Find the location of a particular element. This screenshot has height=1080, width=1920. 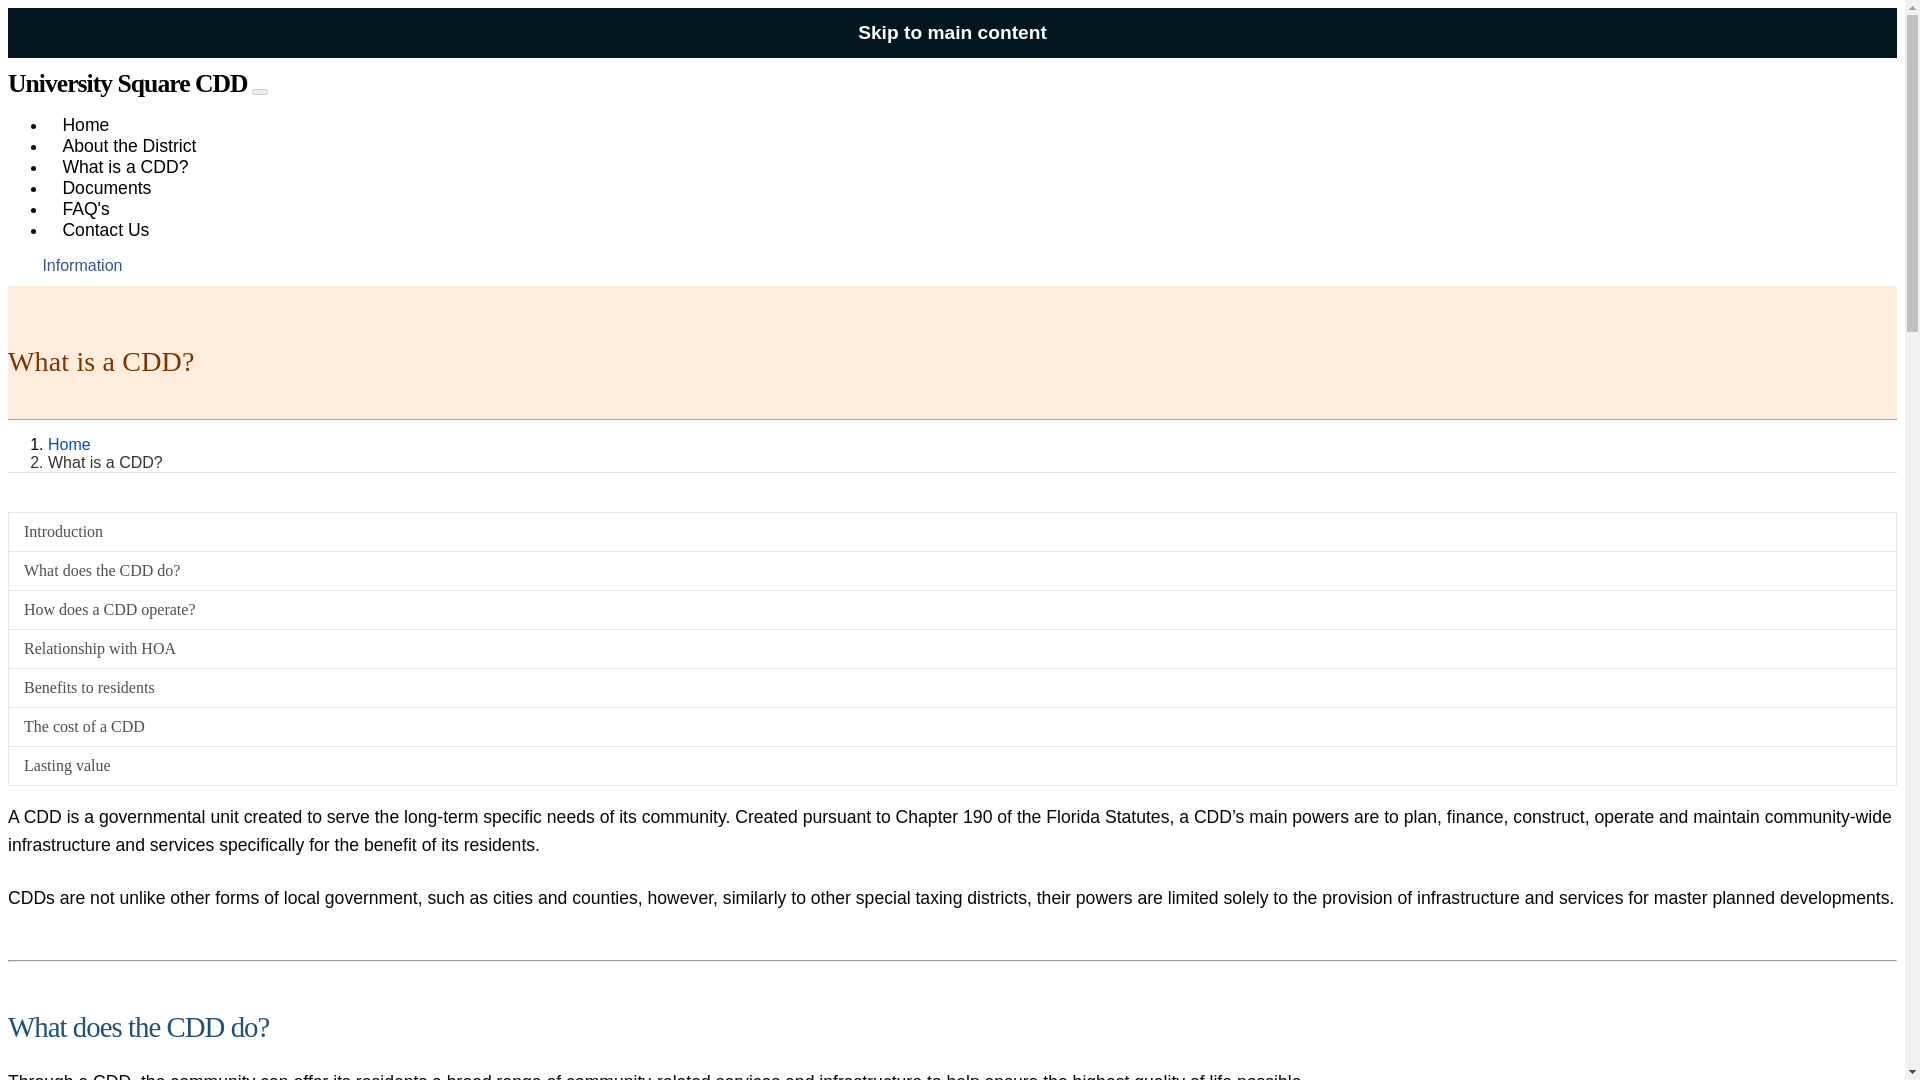

Home is located at coordinates (69, 444).